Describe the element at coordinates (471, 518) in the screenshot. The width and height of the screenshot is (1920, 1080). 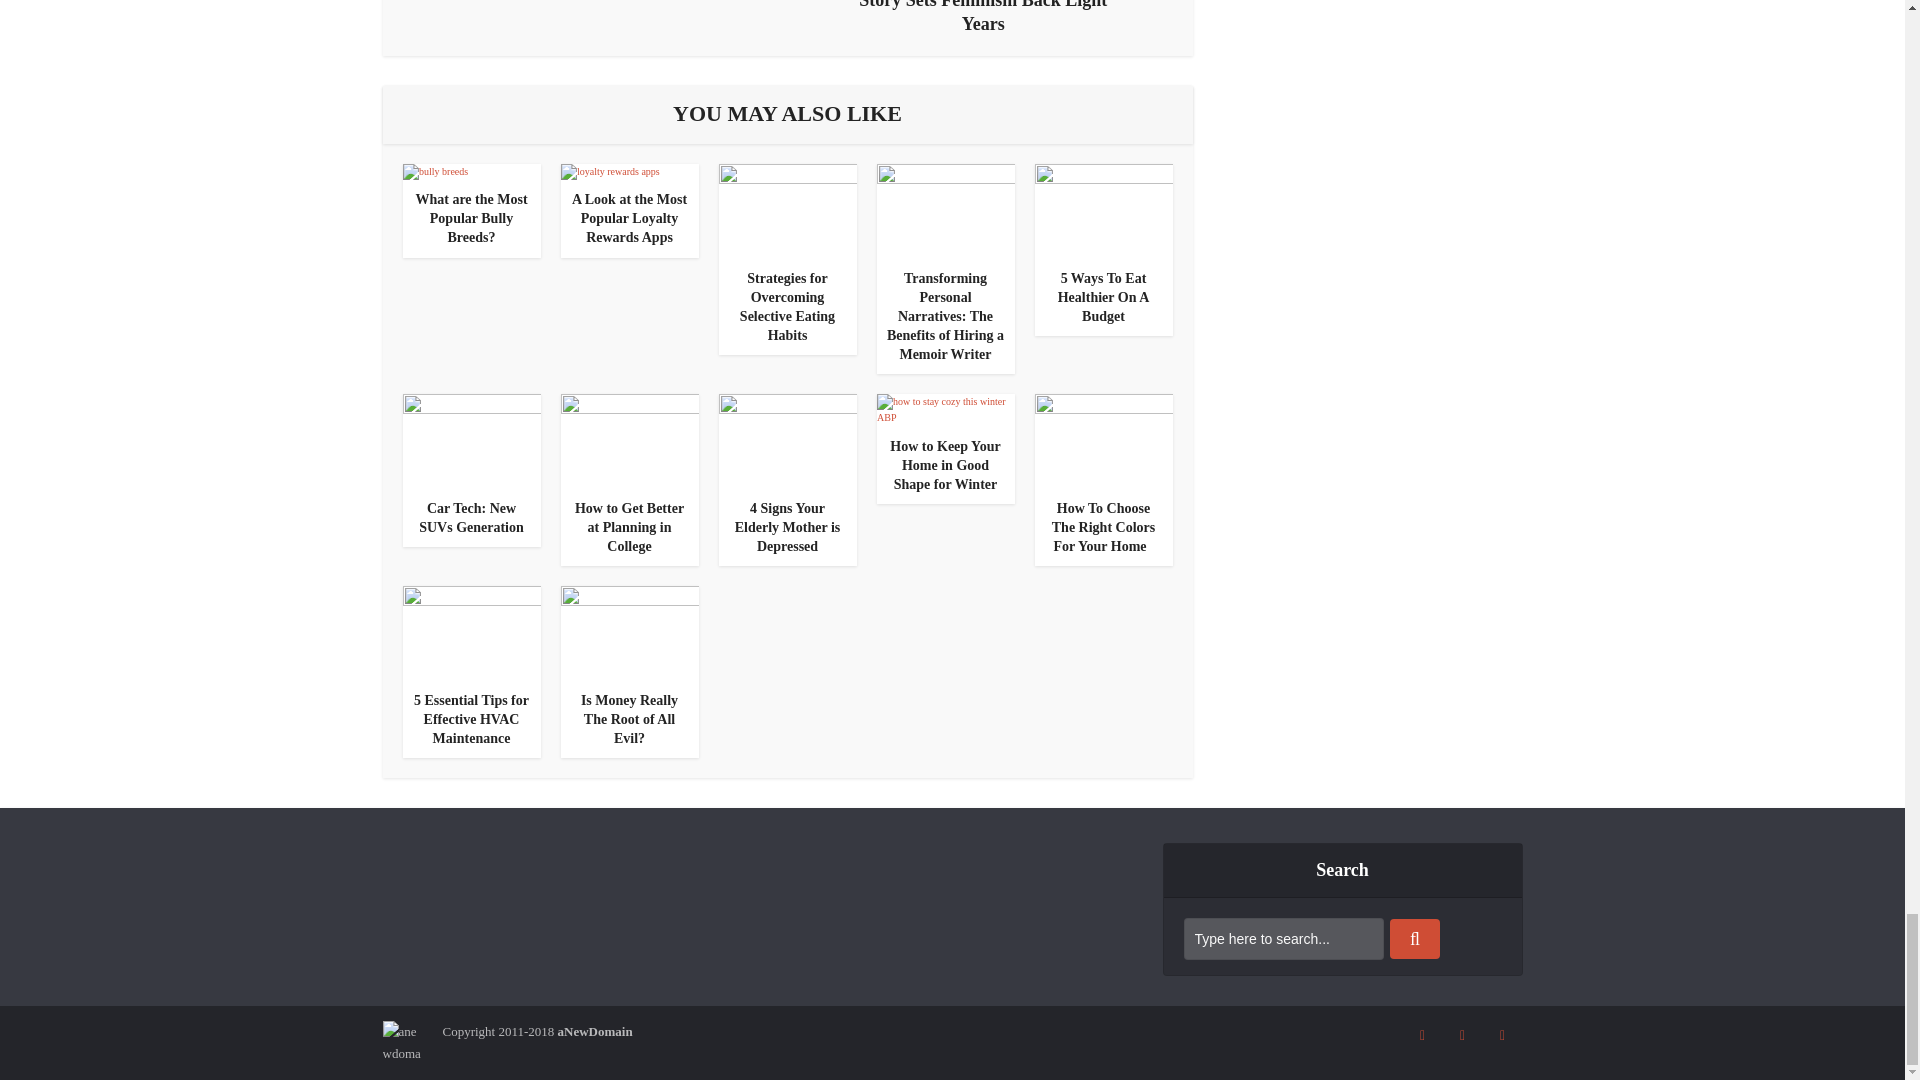
I see `Car Tech: New SUVs Generation` at that location.